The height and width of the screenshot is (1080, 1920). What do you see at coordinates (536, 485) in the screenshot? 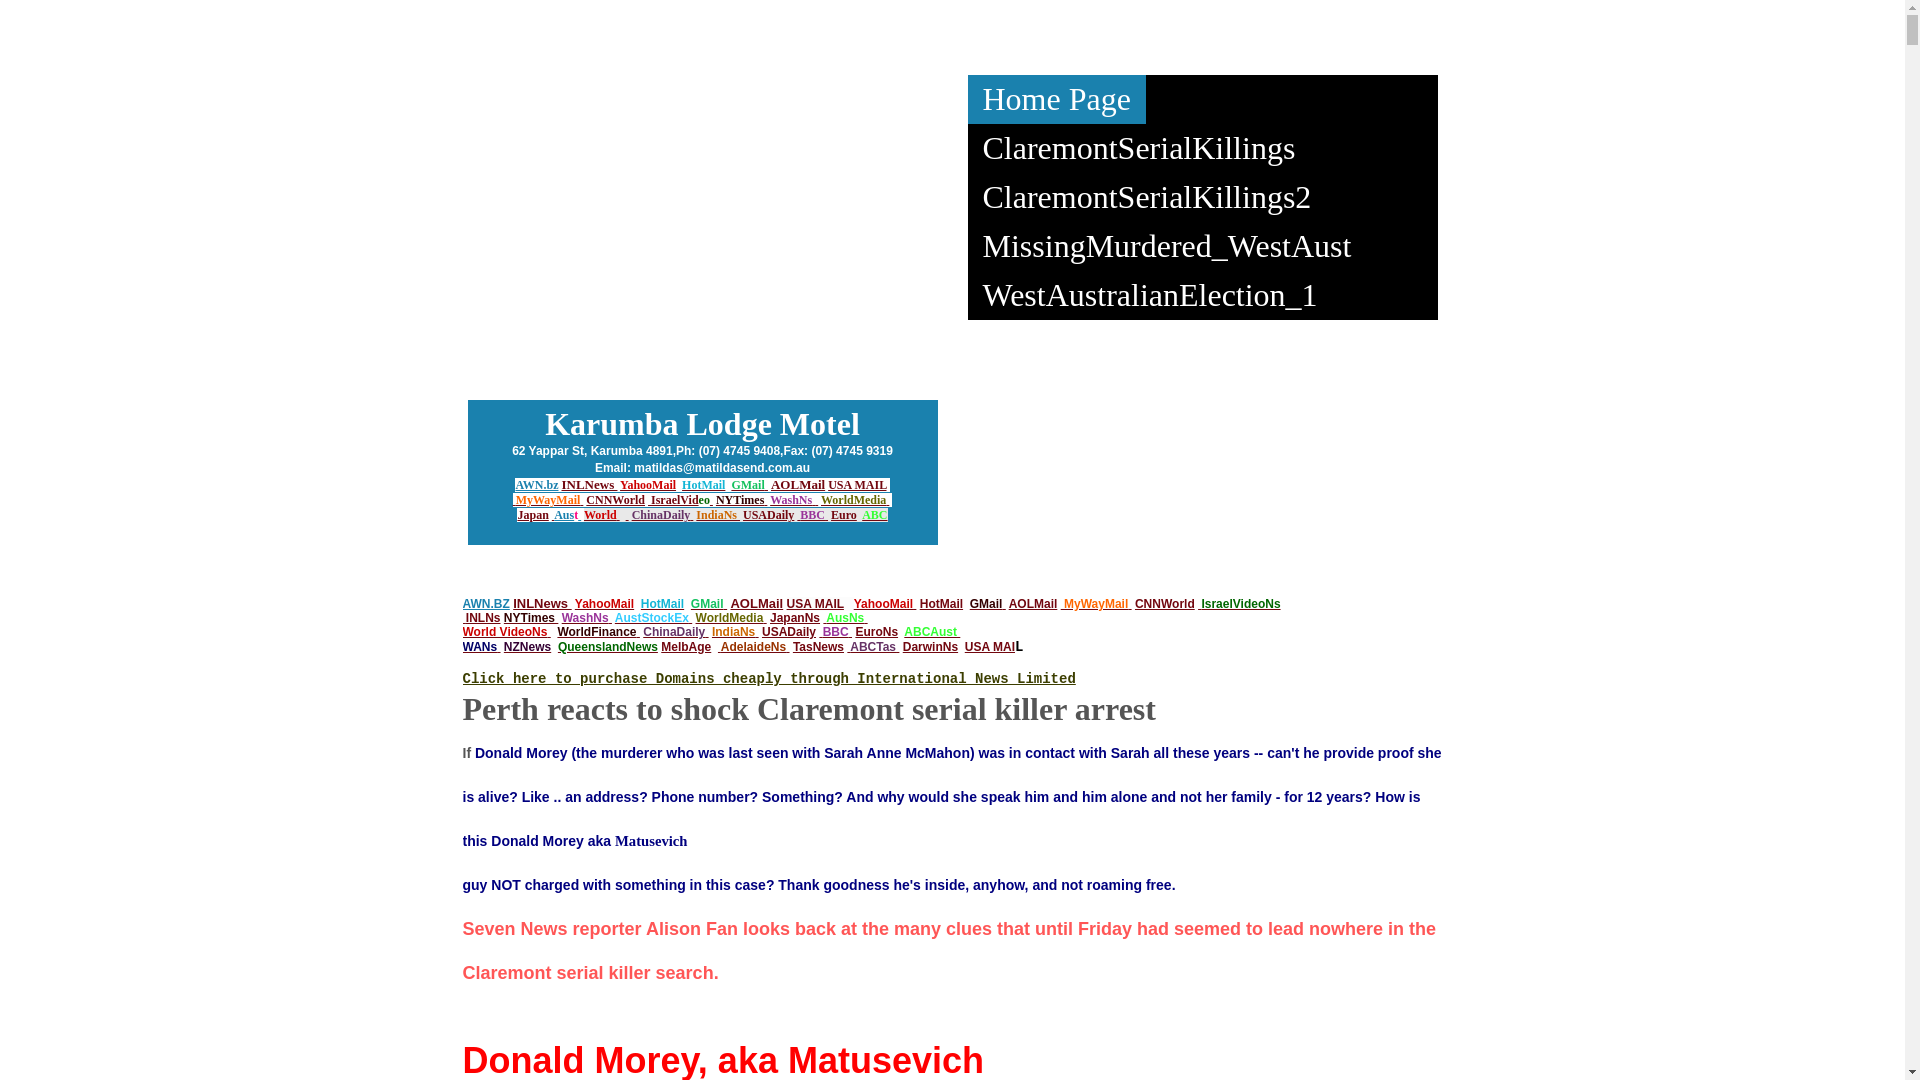
I see `AWN.bz` at bounding box center [536, 485].